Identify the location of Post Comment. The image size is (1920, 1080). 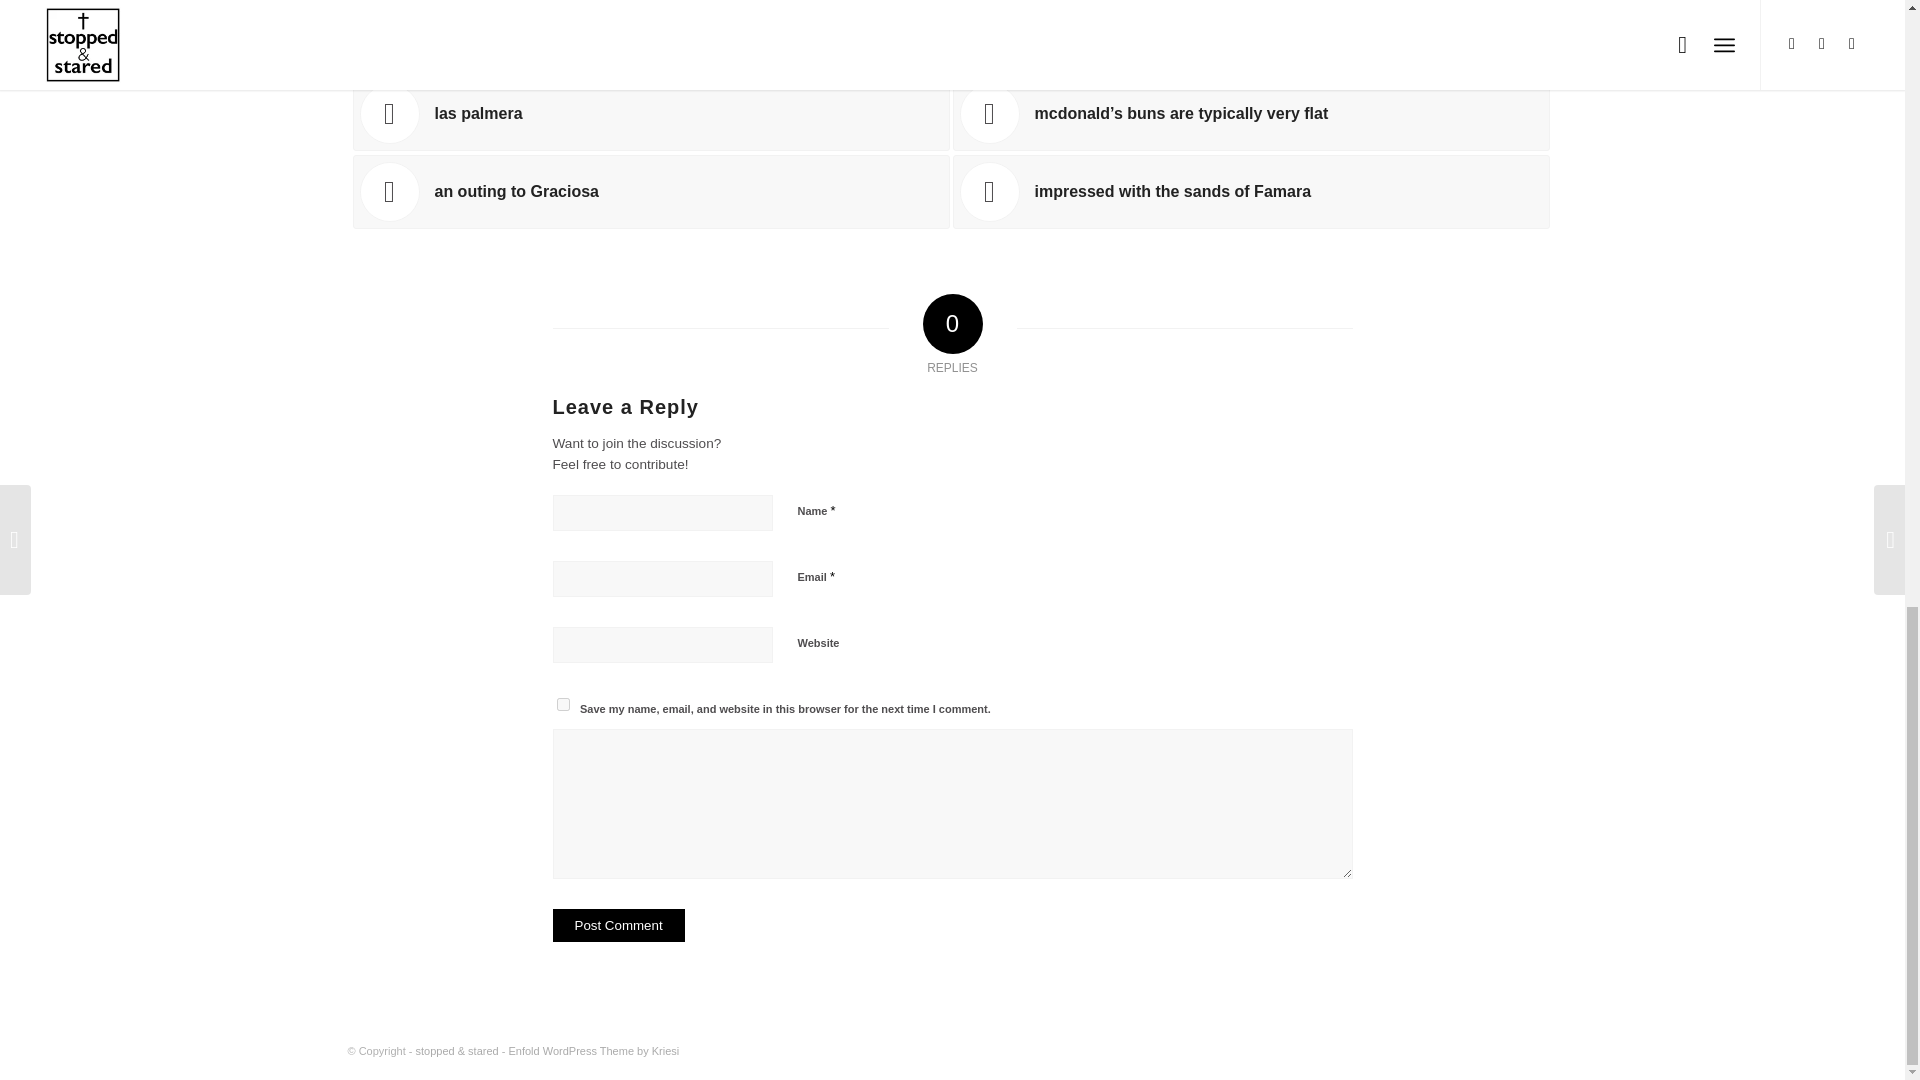
(618, 925).